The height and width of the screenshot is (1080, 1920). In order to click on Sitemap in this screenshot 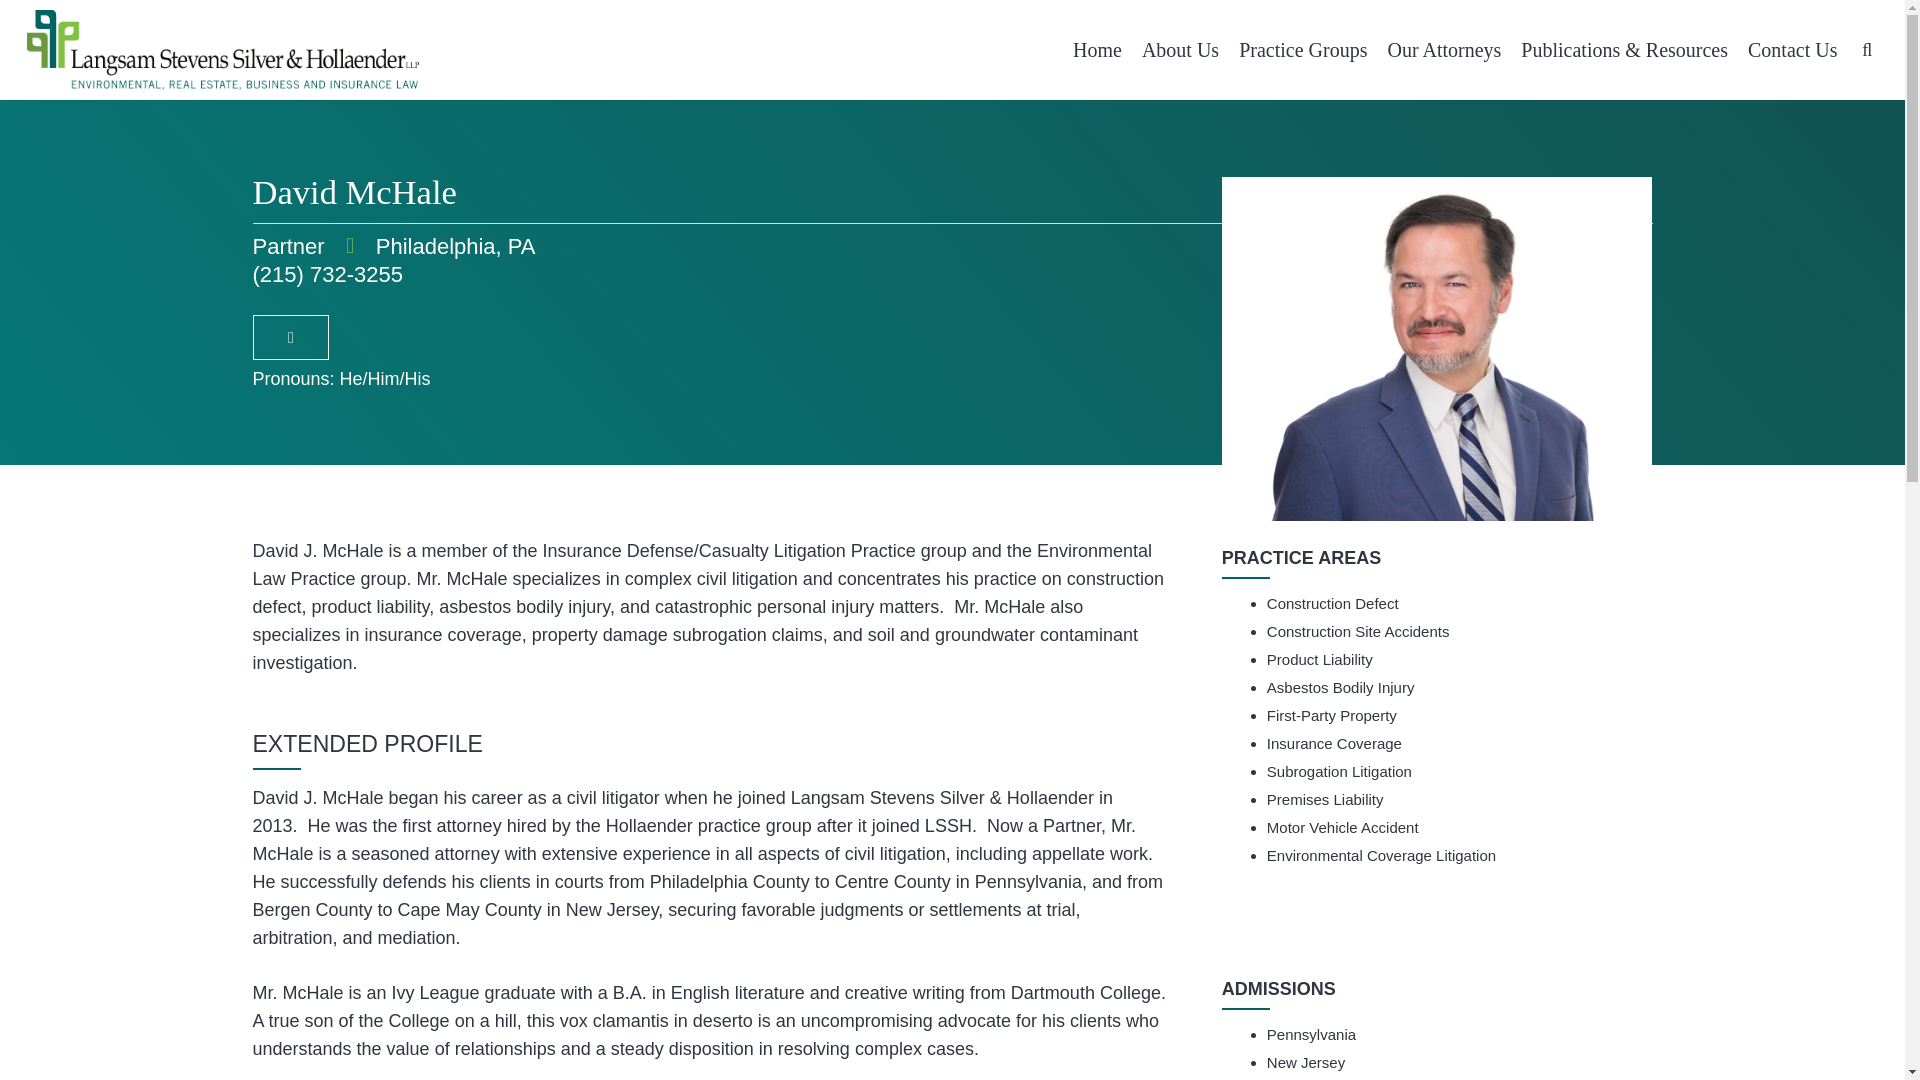, I will do `click(1414, 1028)`.